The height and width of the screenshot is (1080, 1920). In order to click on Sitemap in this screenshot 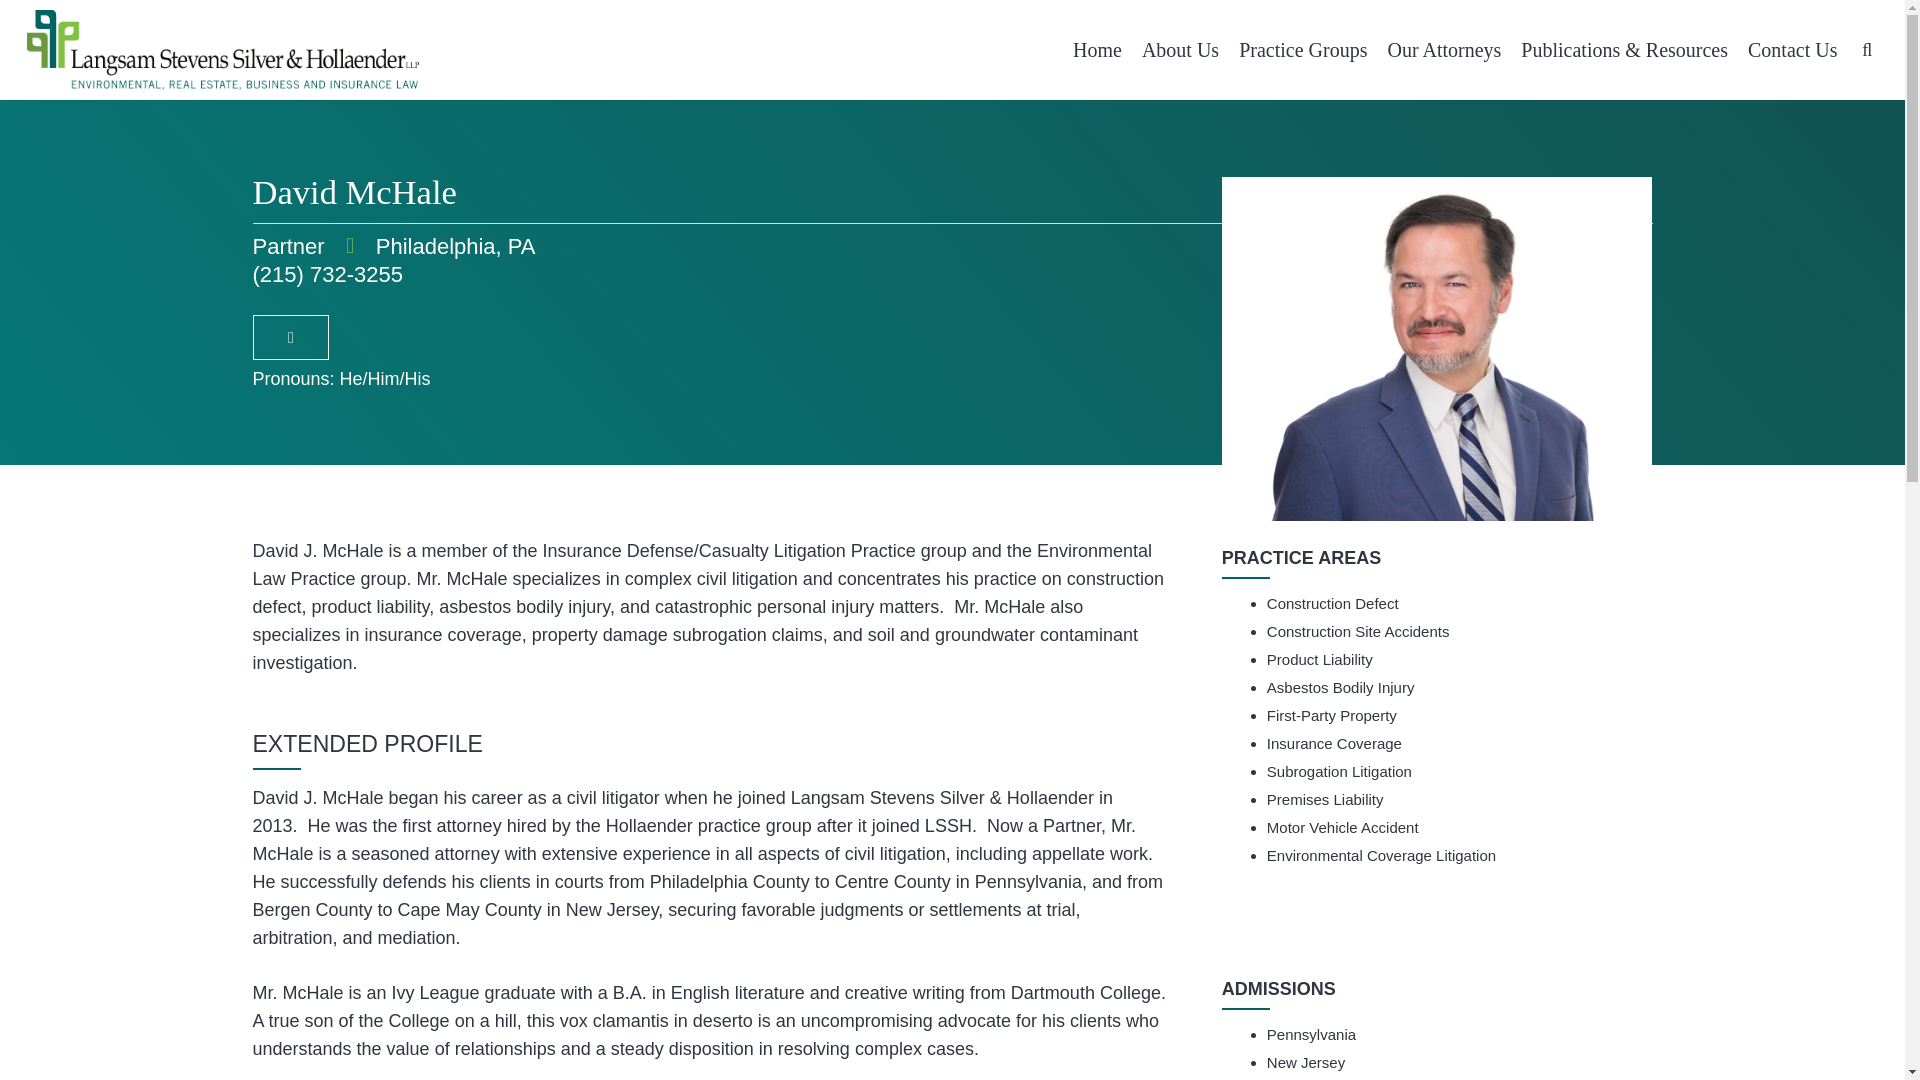, I will do `click(1414, 1028)`.